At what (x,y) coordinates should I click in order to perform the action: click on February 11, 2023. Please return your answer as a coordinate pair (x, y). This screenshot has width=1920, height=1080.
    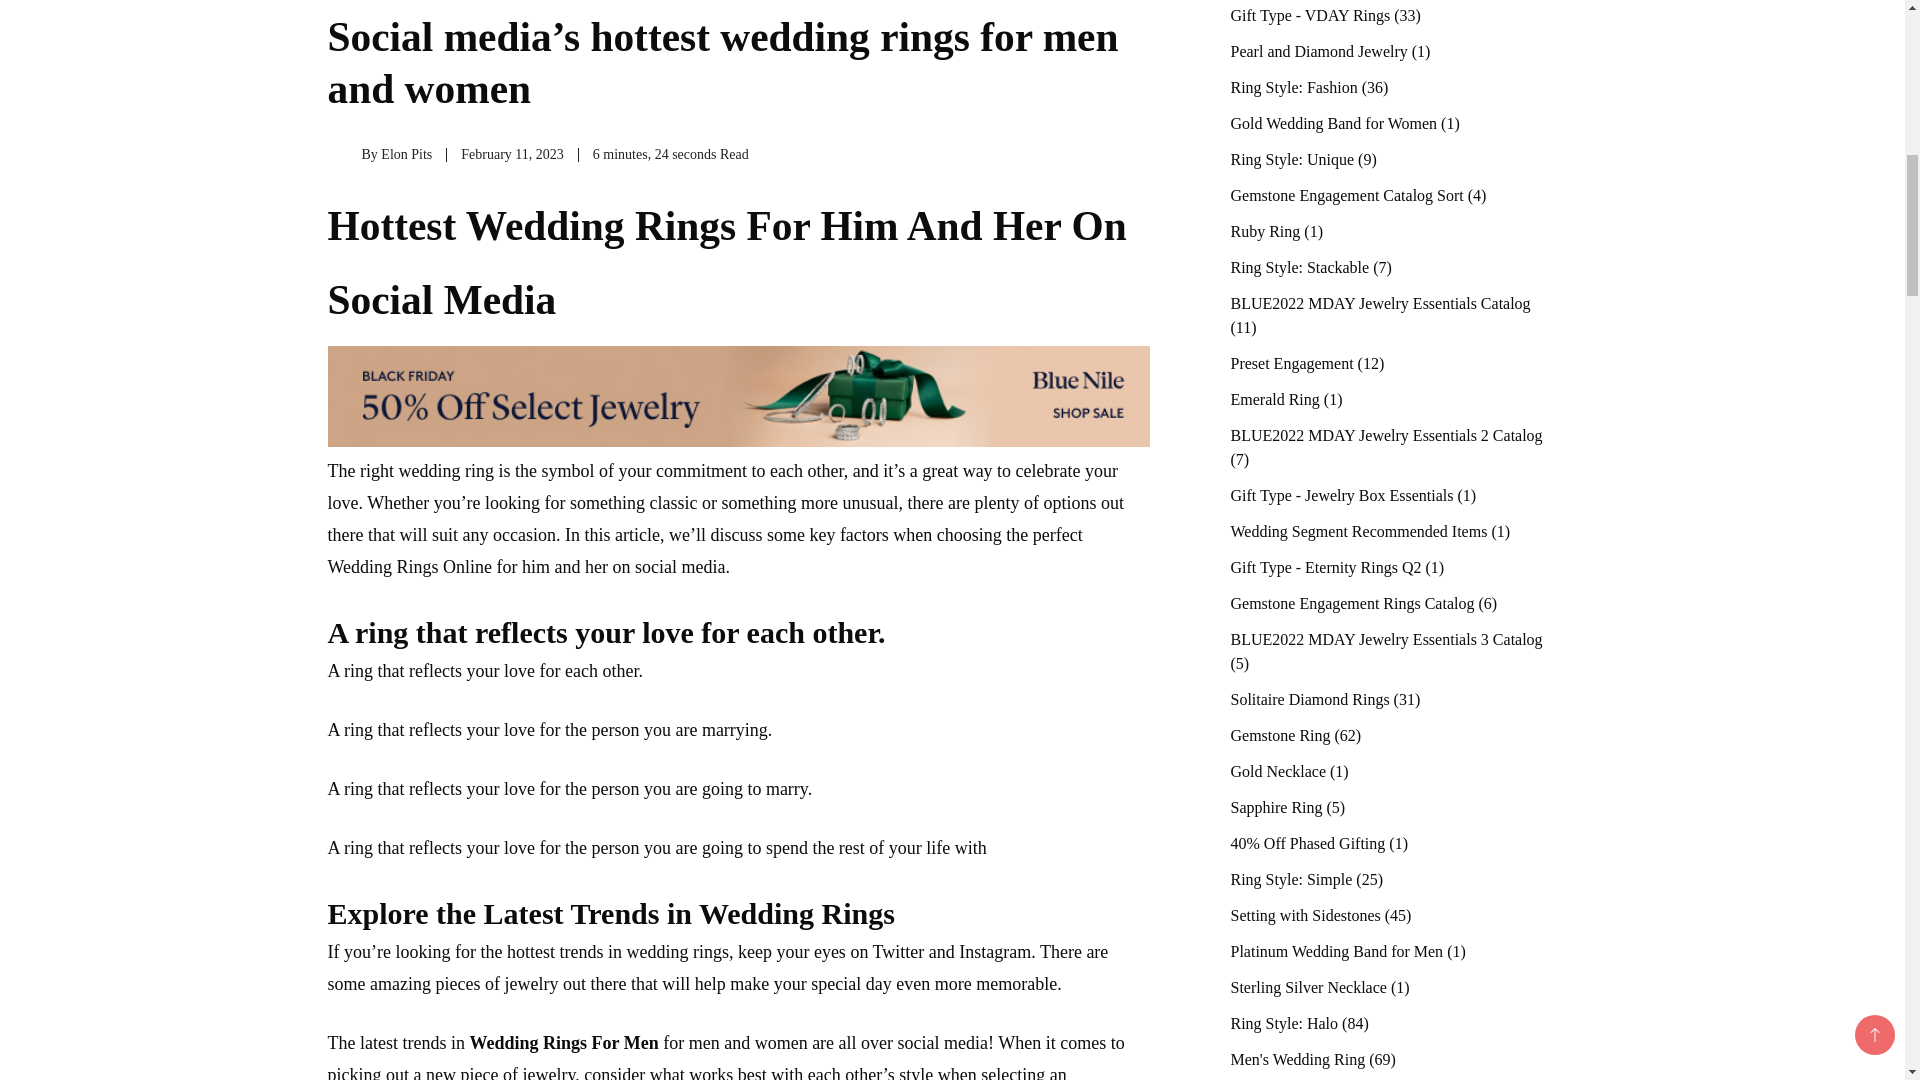
    Looking at the image, I should click on (512, 154).